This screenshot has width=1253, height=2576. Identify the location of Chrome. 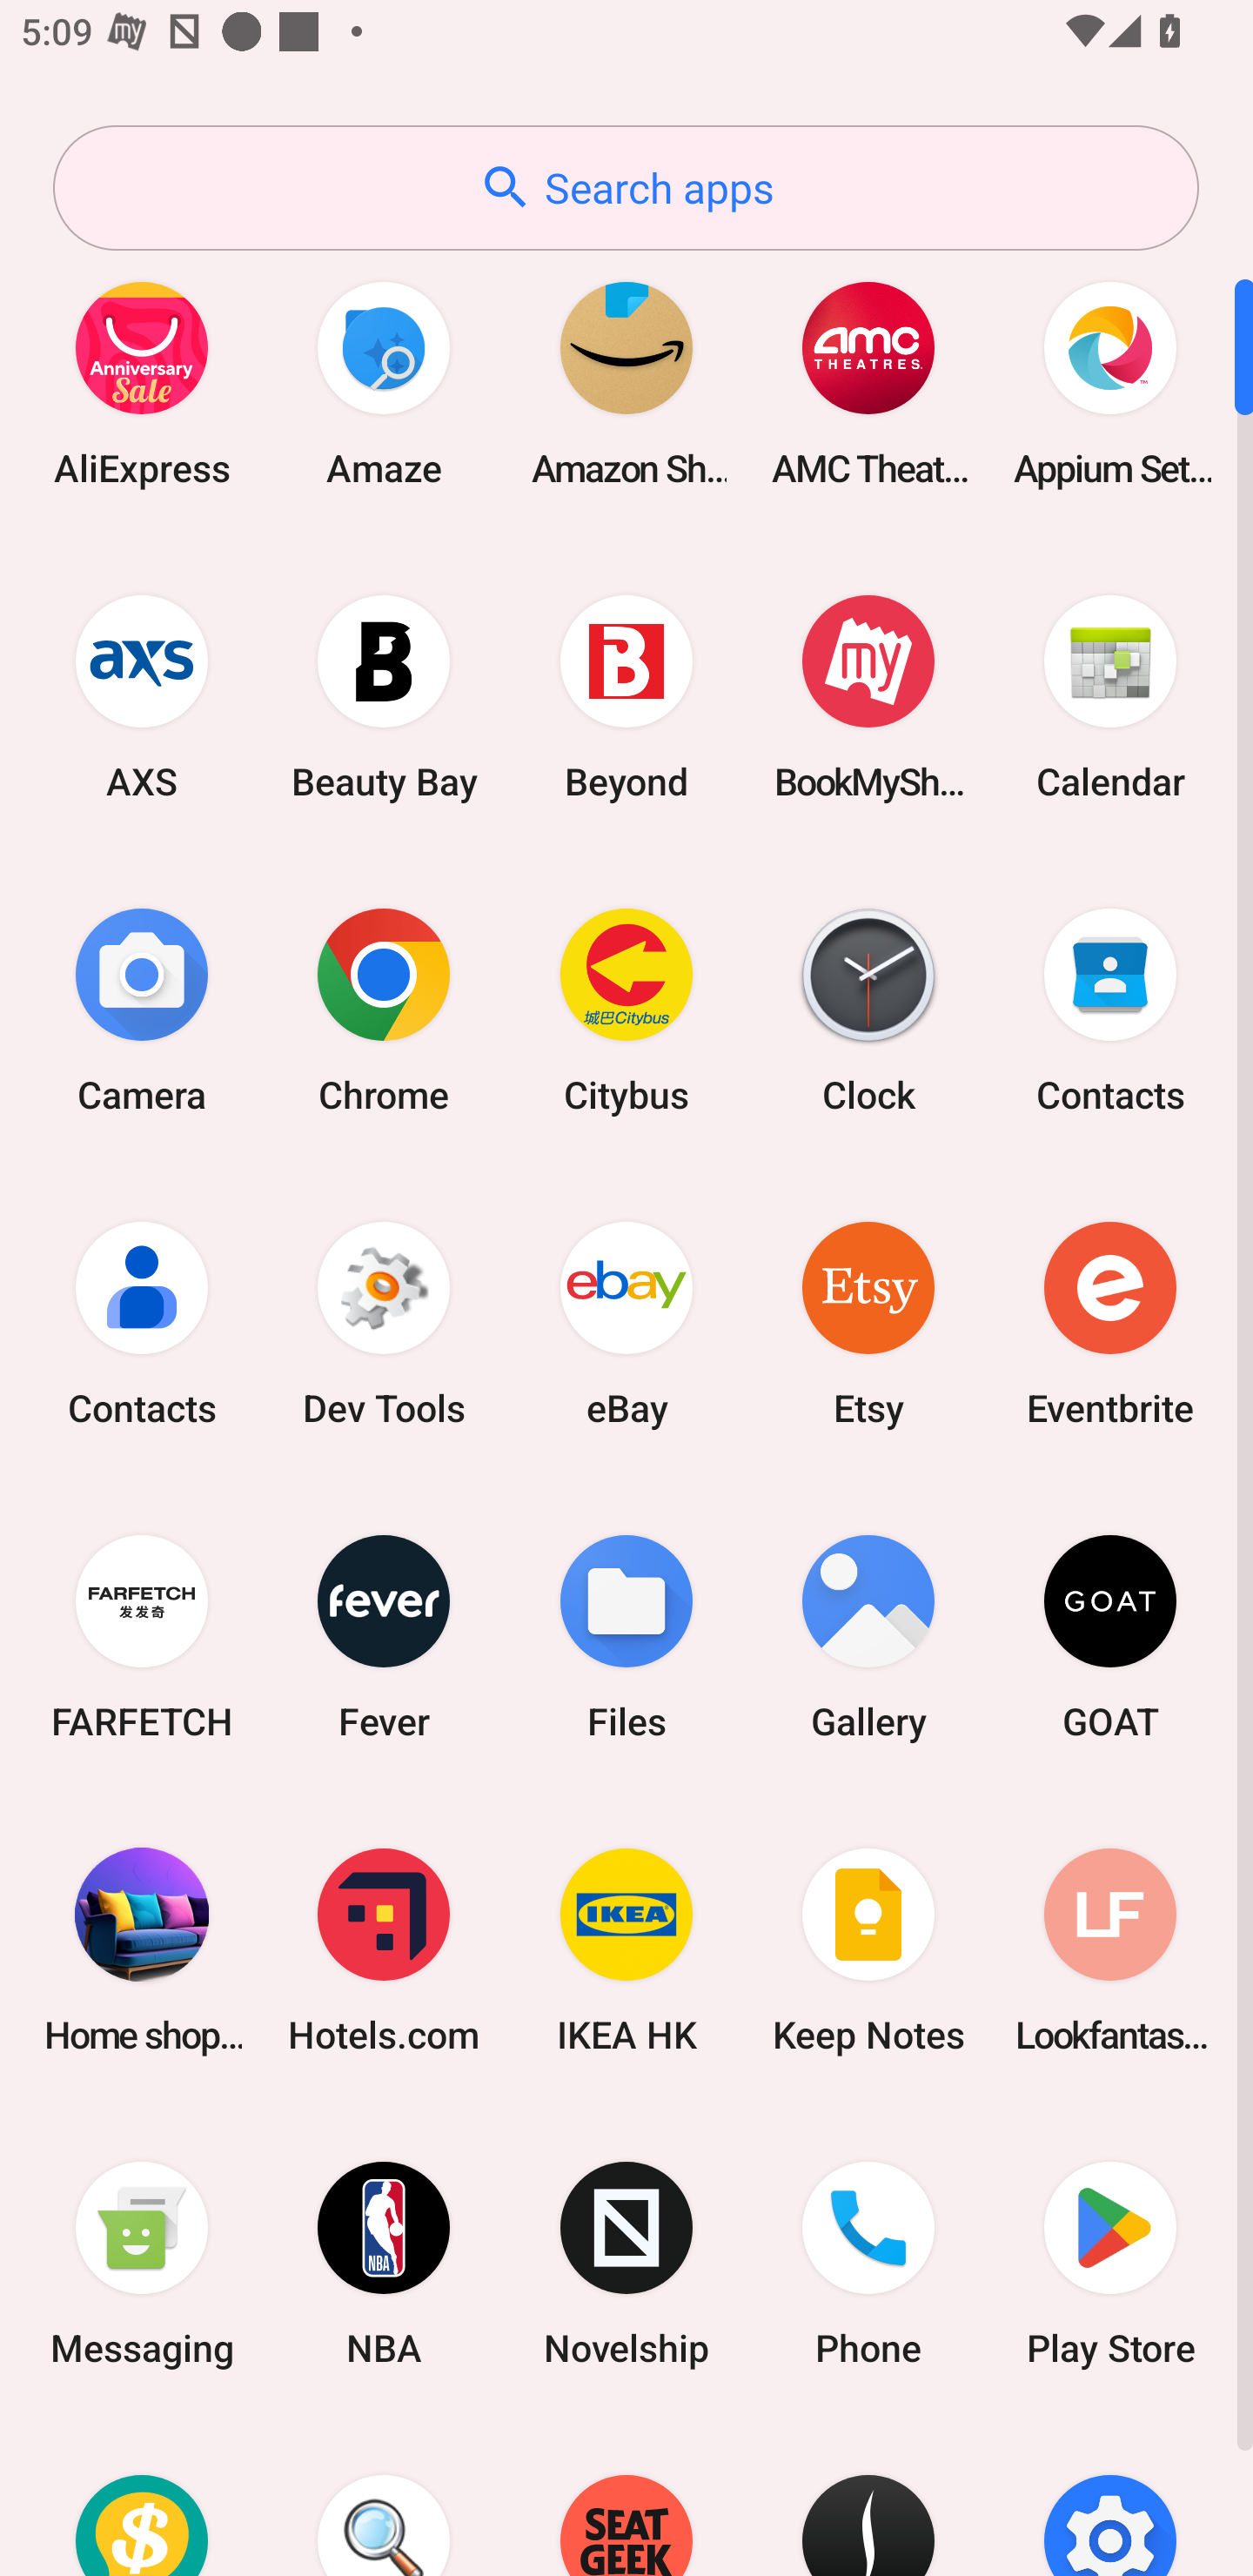
(384, 1010).